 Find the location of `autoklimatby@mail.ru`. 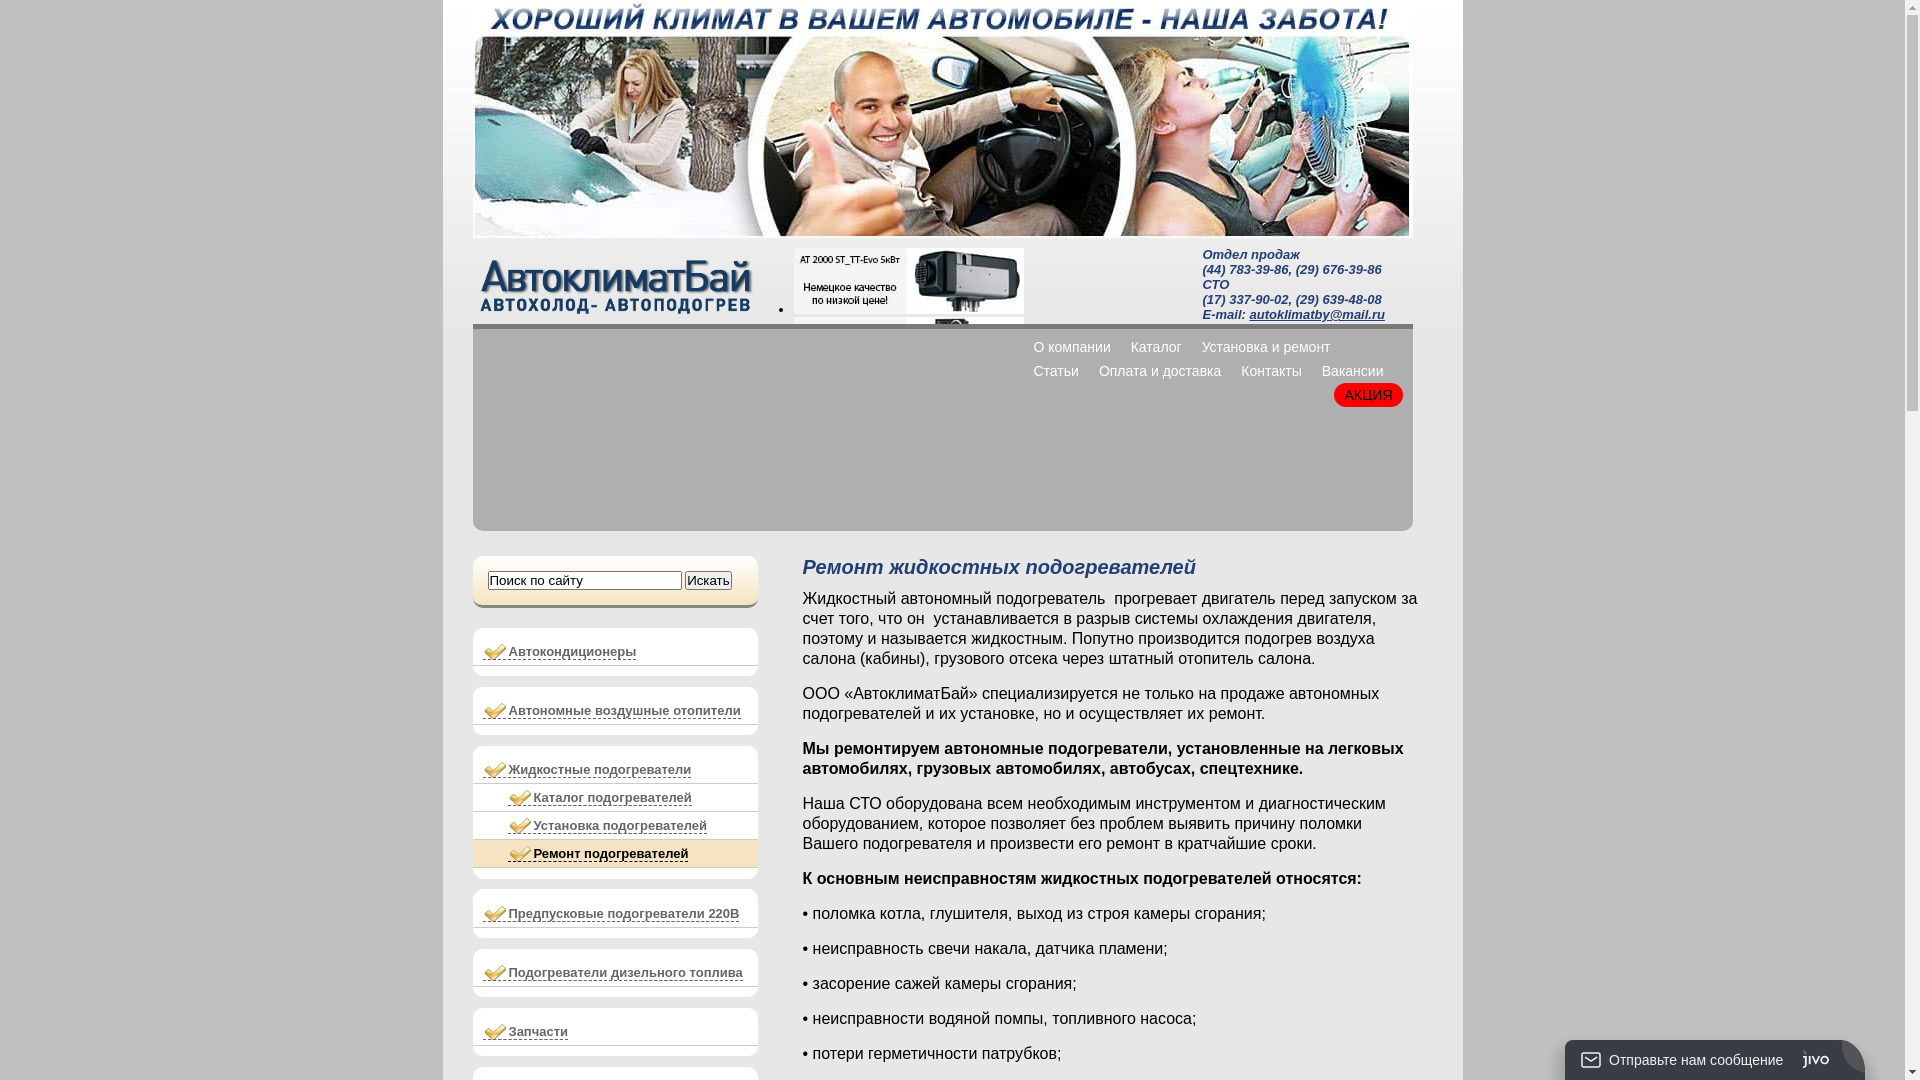

autoklimatby@mail.ru is located at coordinates (1316, 314).